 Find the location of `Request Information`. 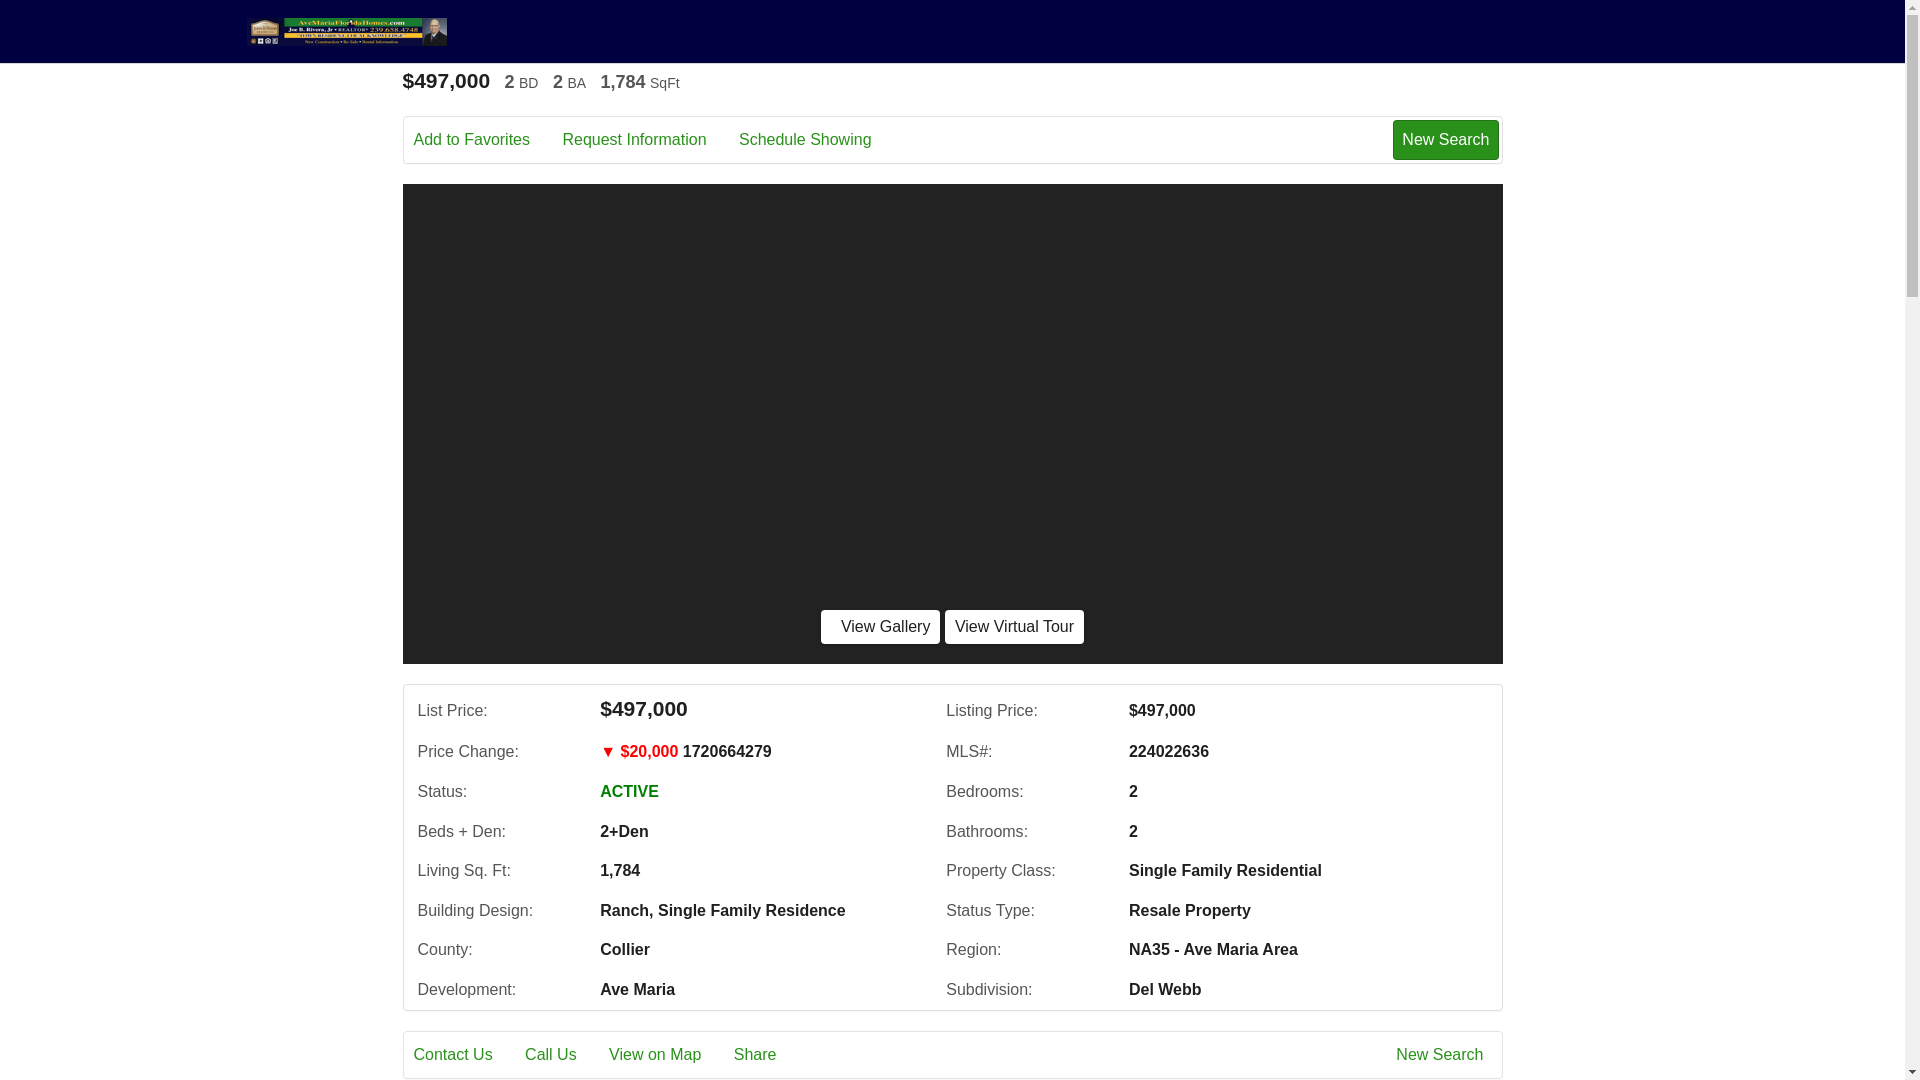

Request Information is located at coordinates (648, 140).